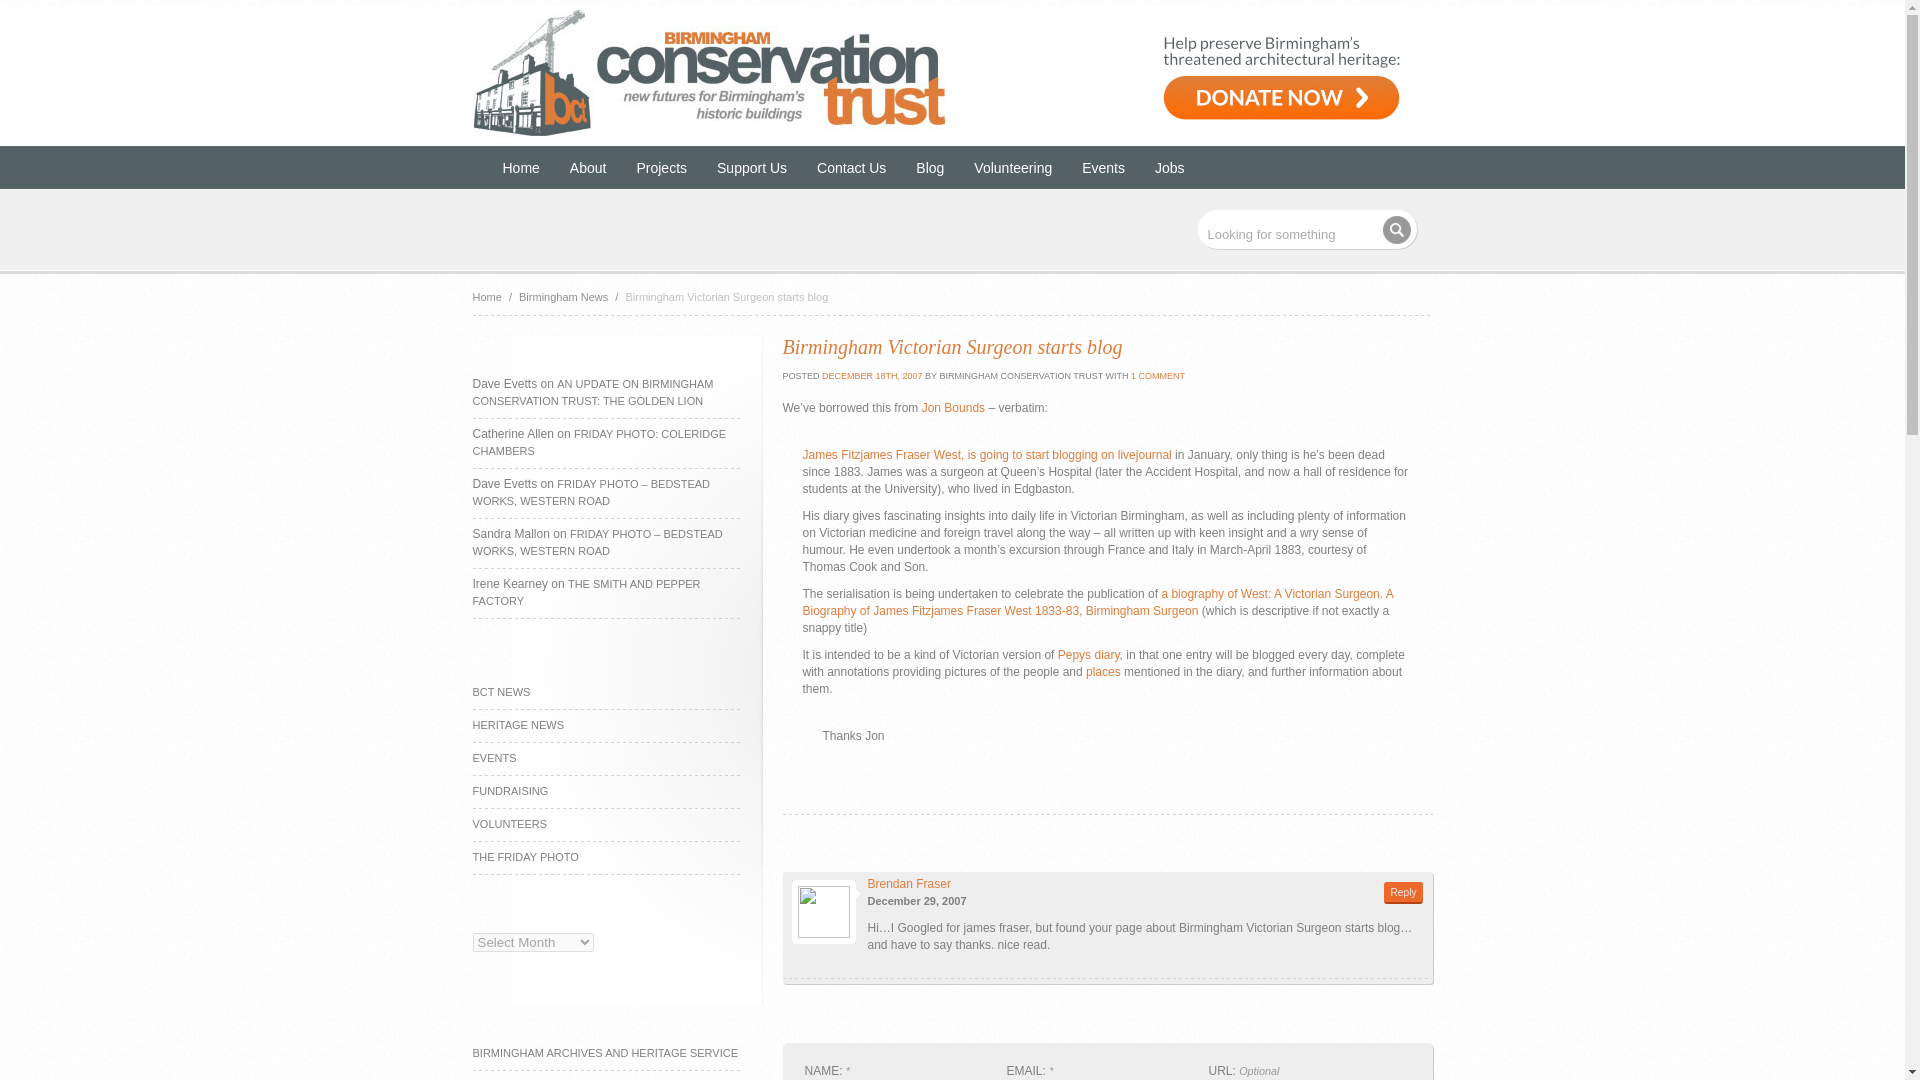  What do you see at coordinates (1012, 172) in the screenshot?
I see `Volunteering` at bounding box center [1012, 172].